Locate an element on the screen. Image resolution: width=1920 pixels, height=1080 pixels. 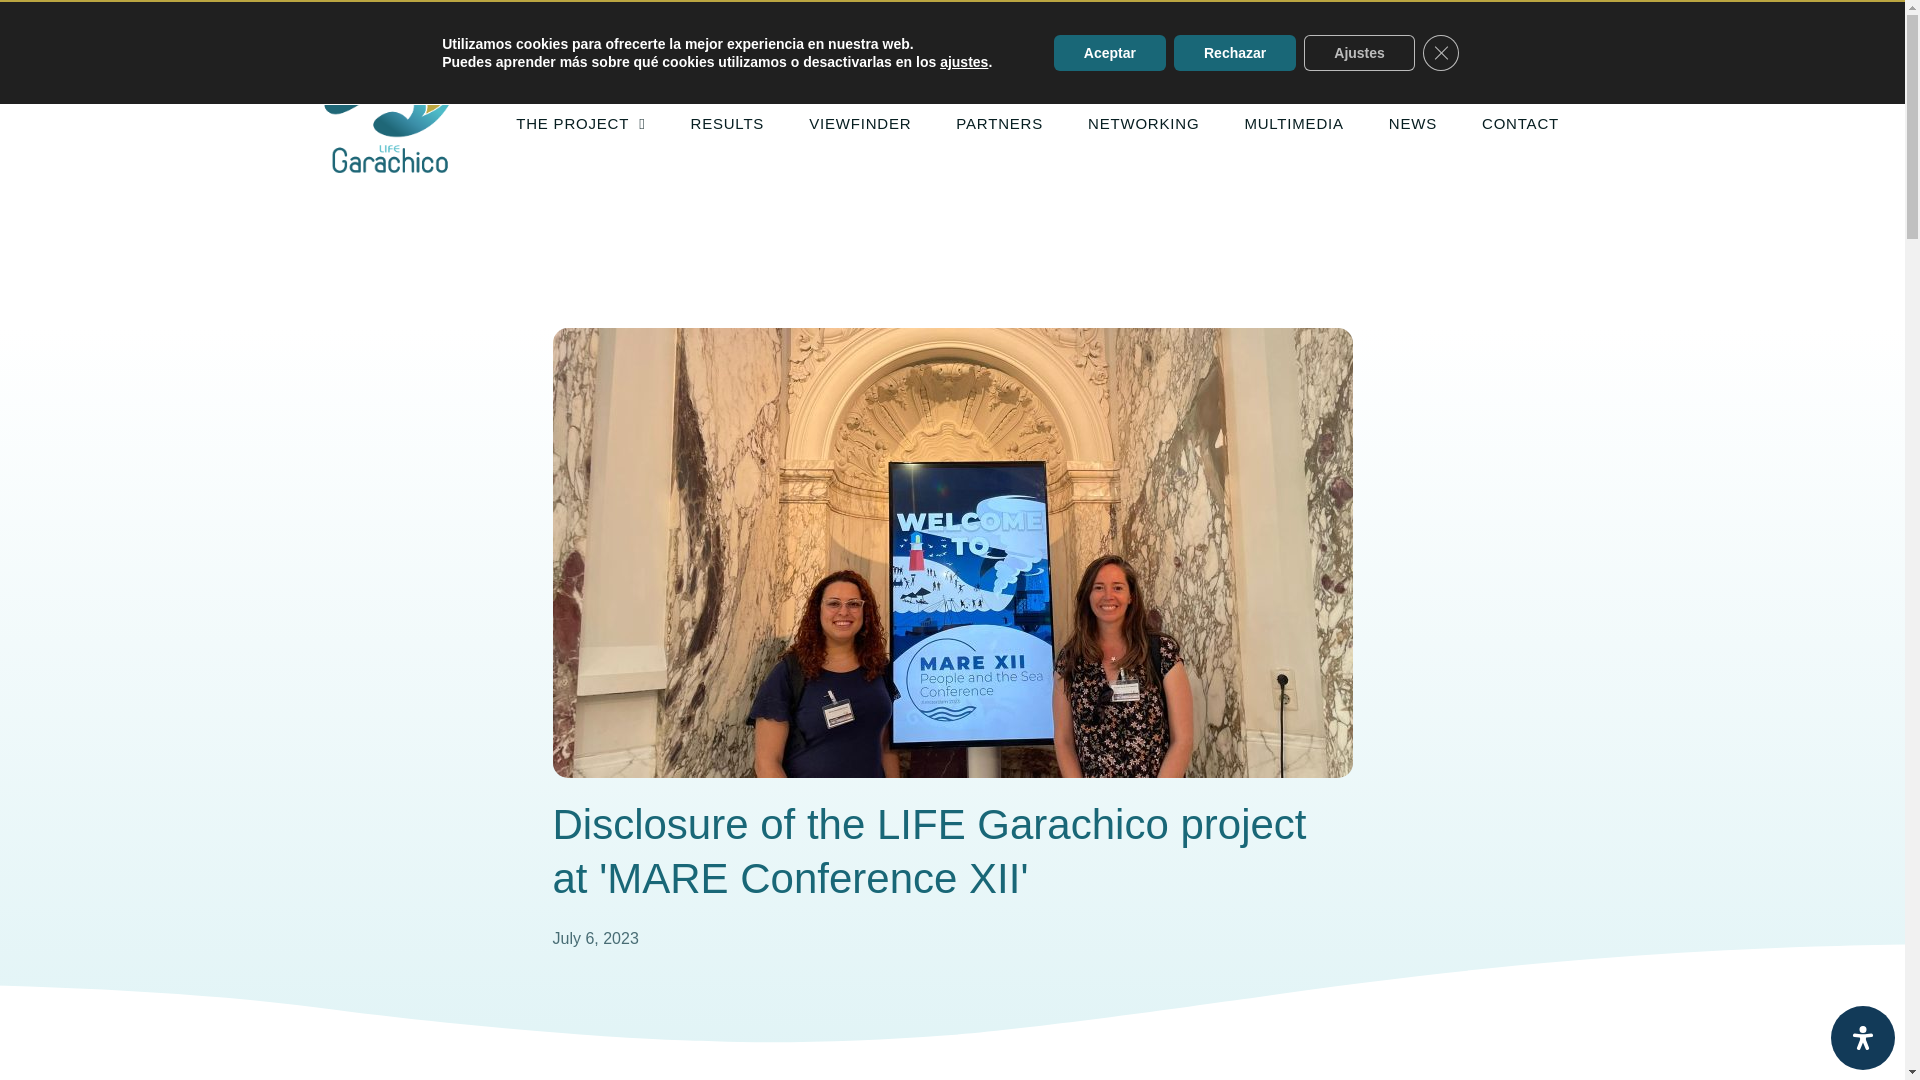
English is located at coordinates (1420, 44).